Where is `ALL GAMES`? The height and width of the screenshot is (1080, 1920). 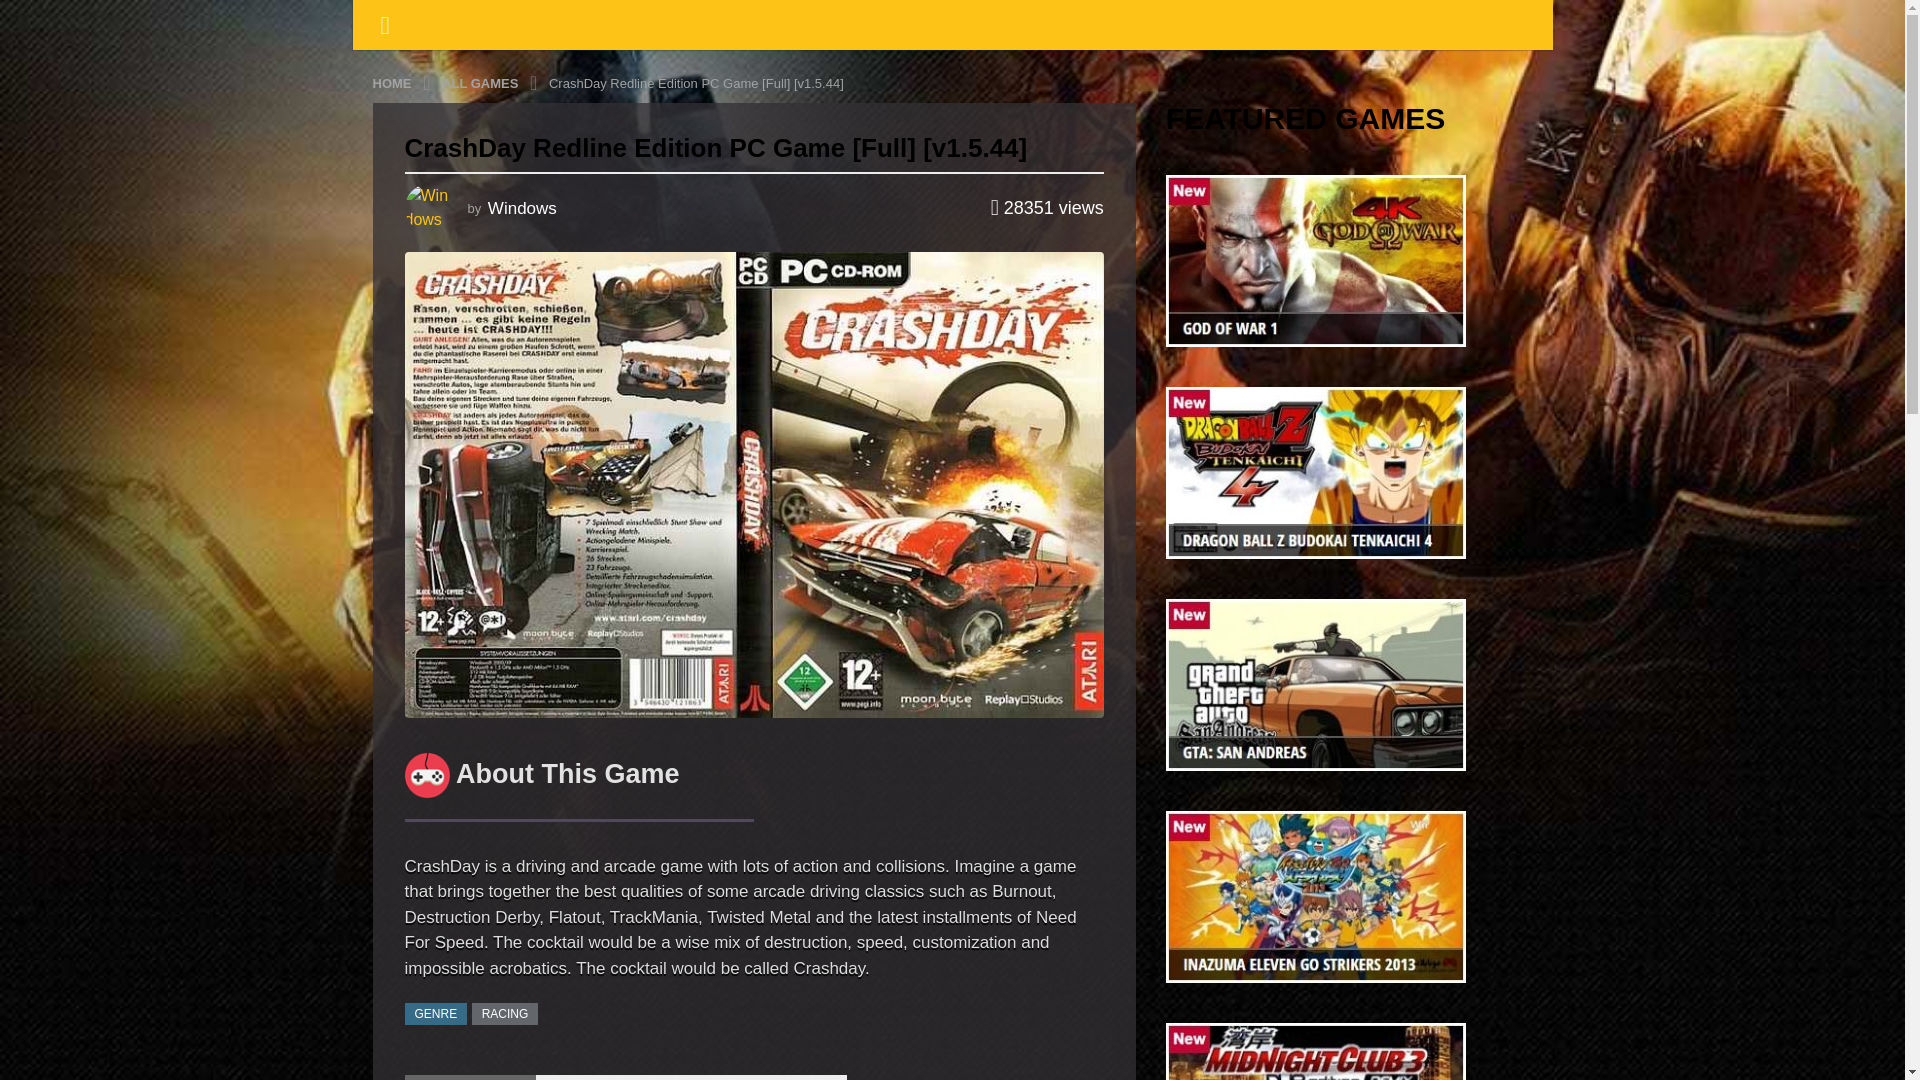 ALL GAMES is located at coordinates (482, 82).